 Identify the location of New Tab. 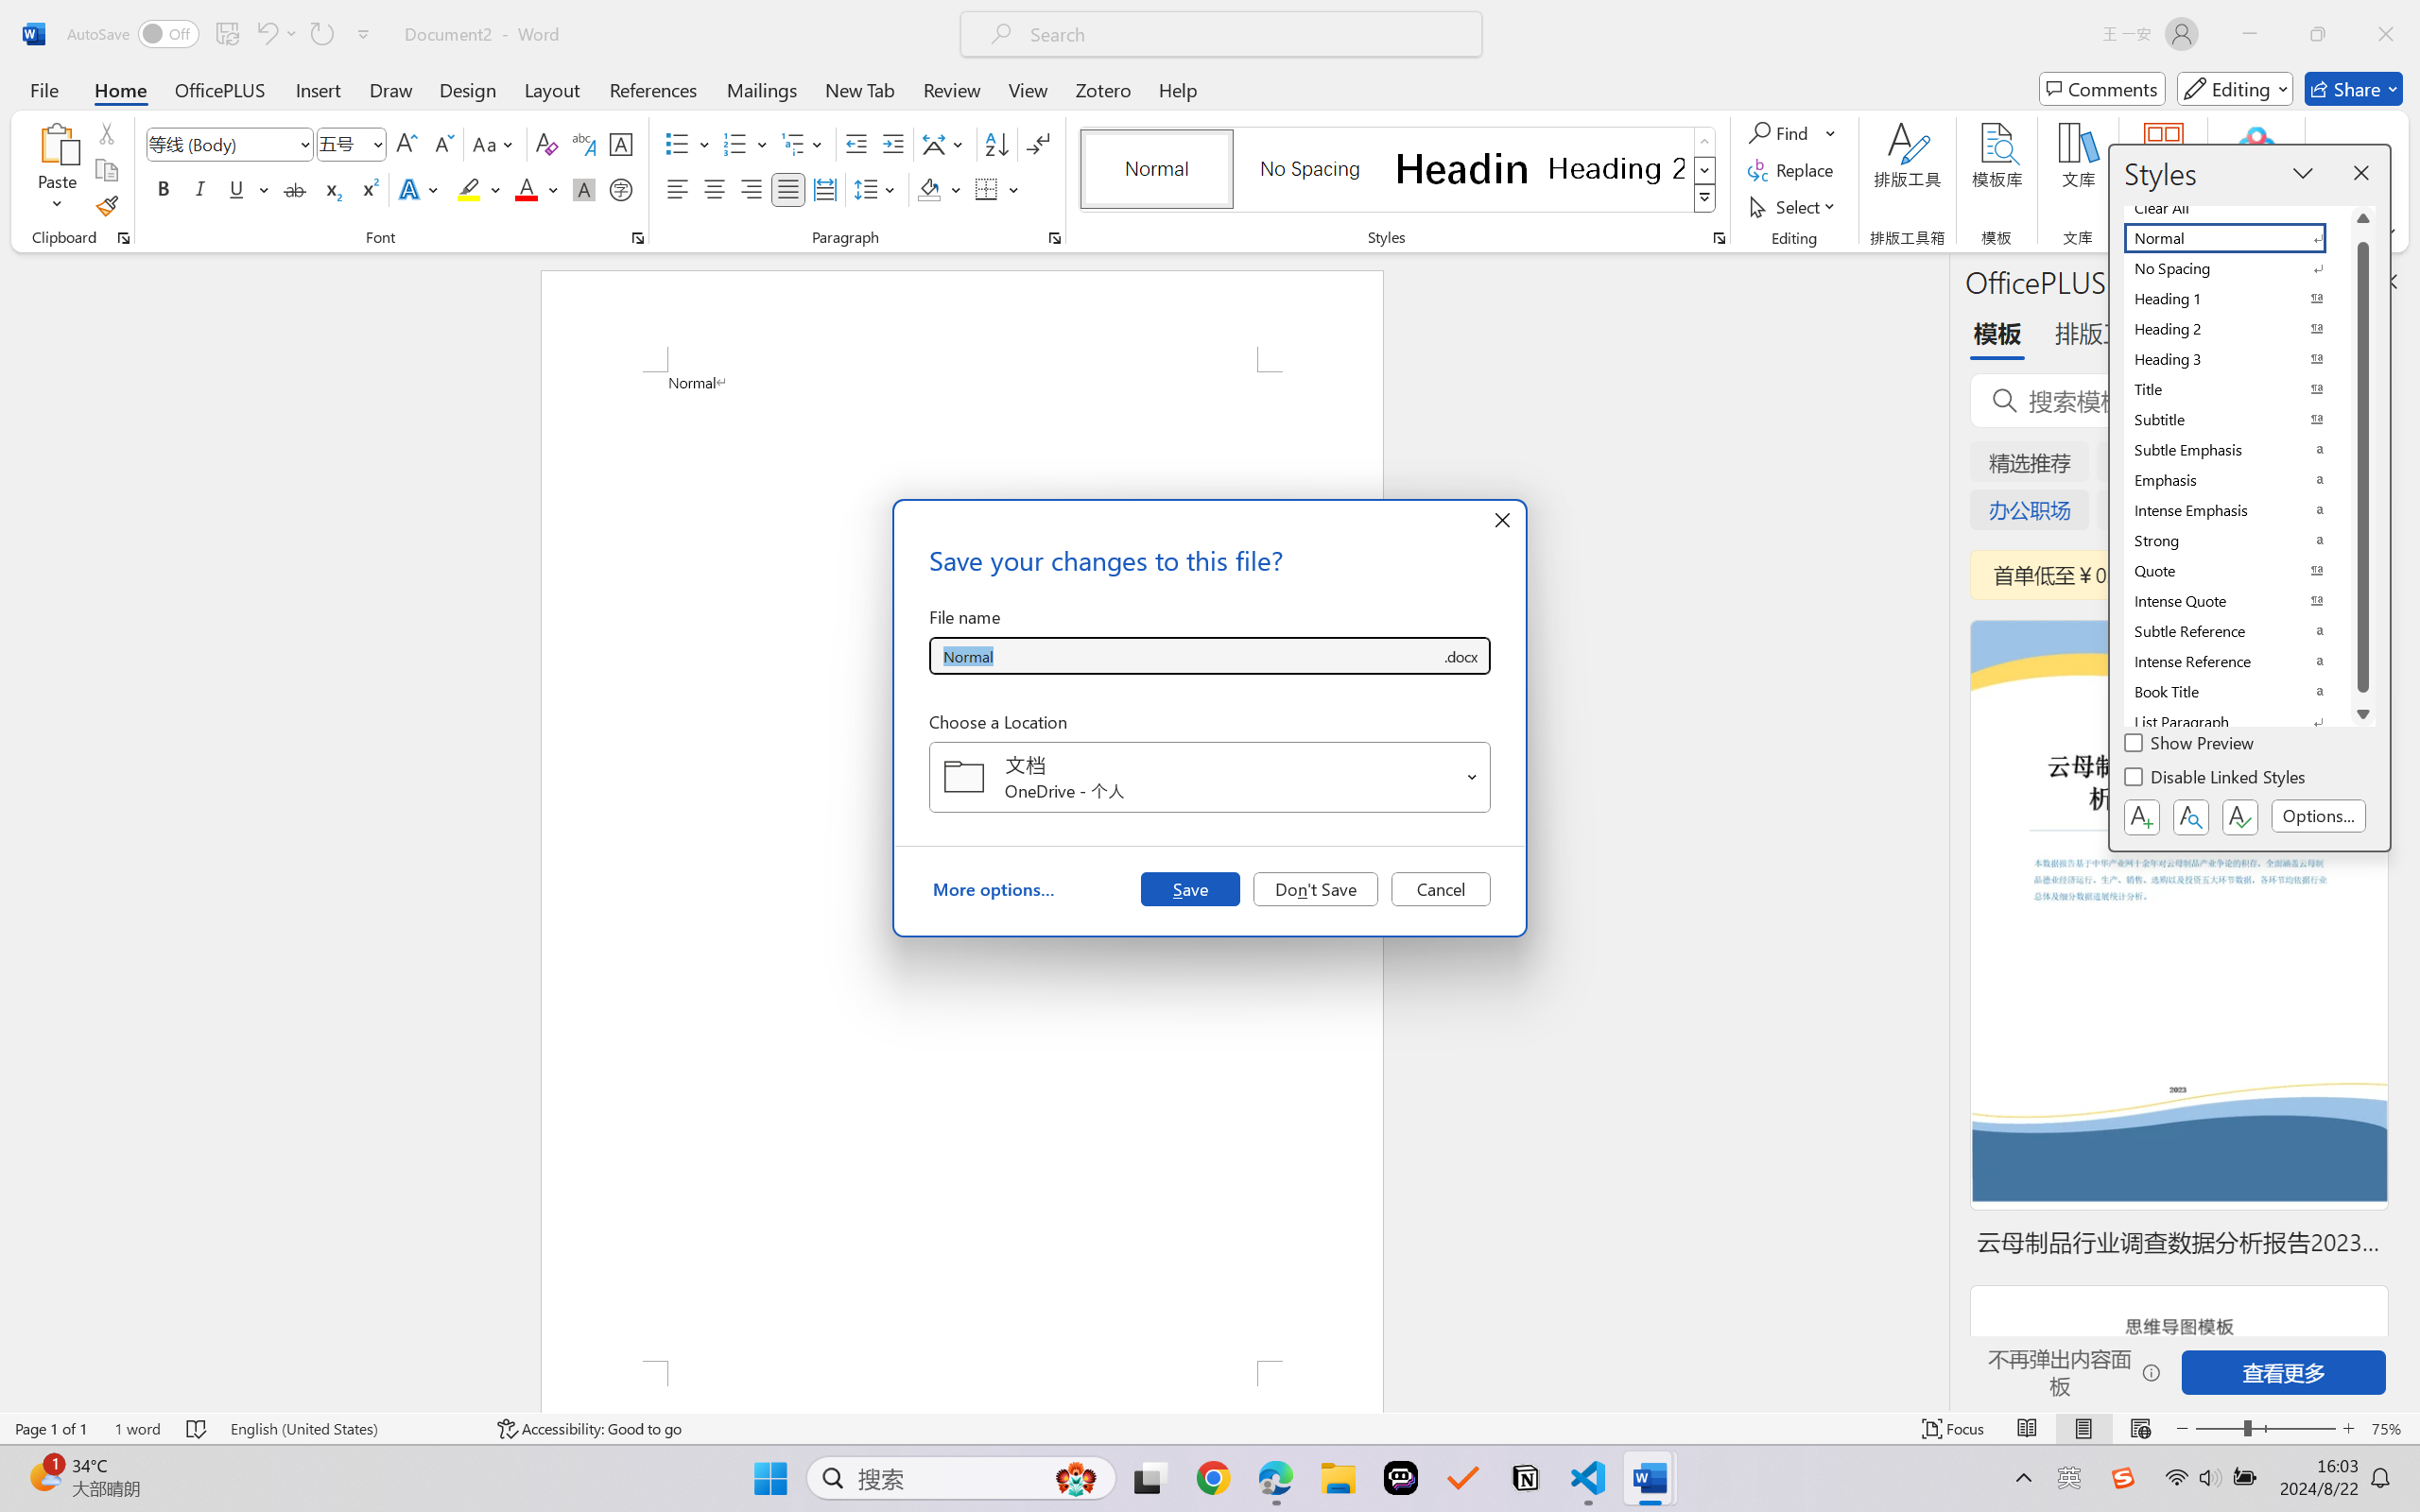
(860, 89).